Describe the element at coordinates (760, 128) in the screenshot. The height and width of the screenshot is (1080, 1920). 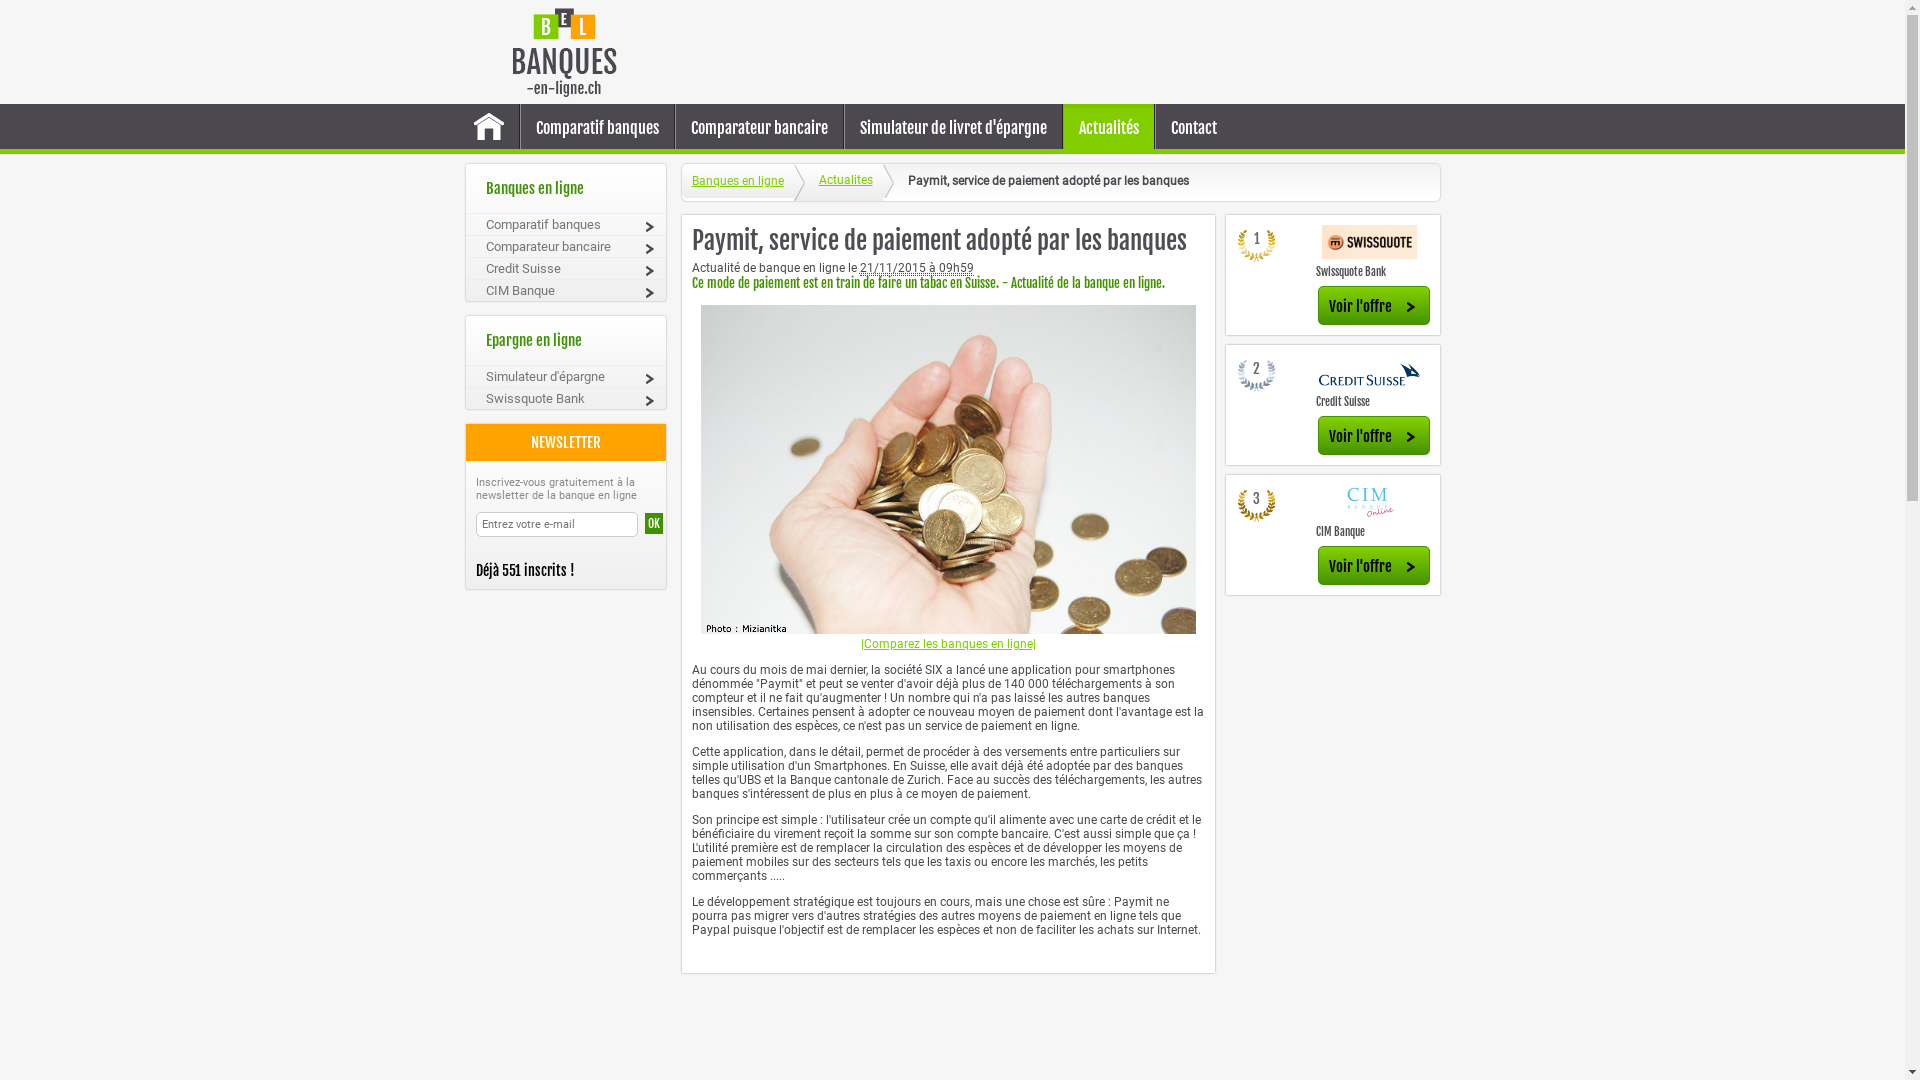
I see `Comparateur bancaire` at that location.